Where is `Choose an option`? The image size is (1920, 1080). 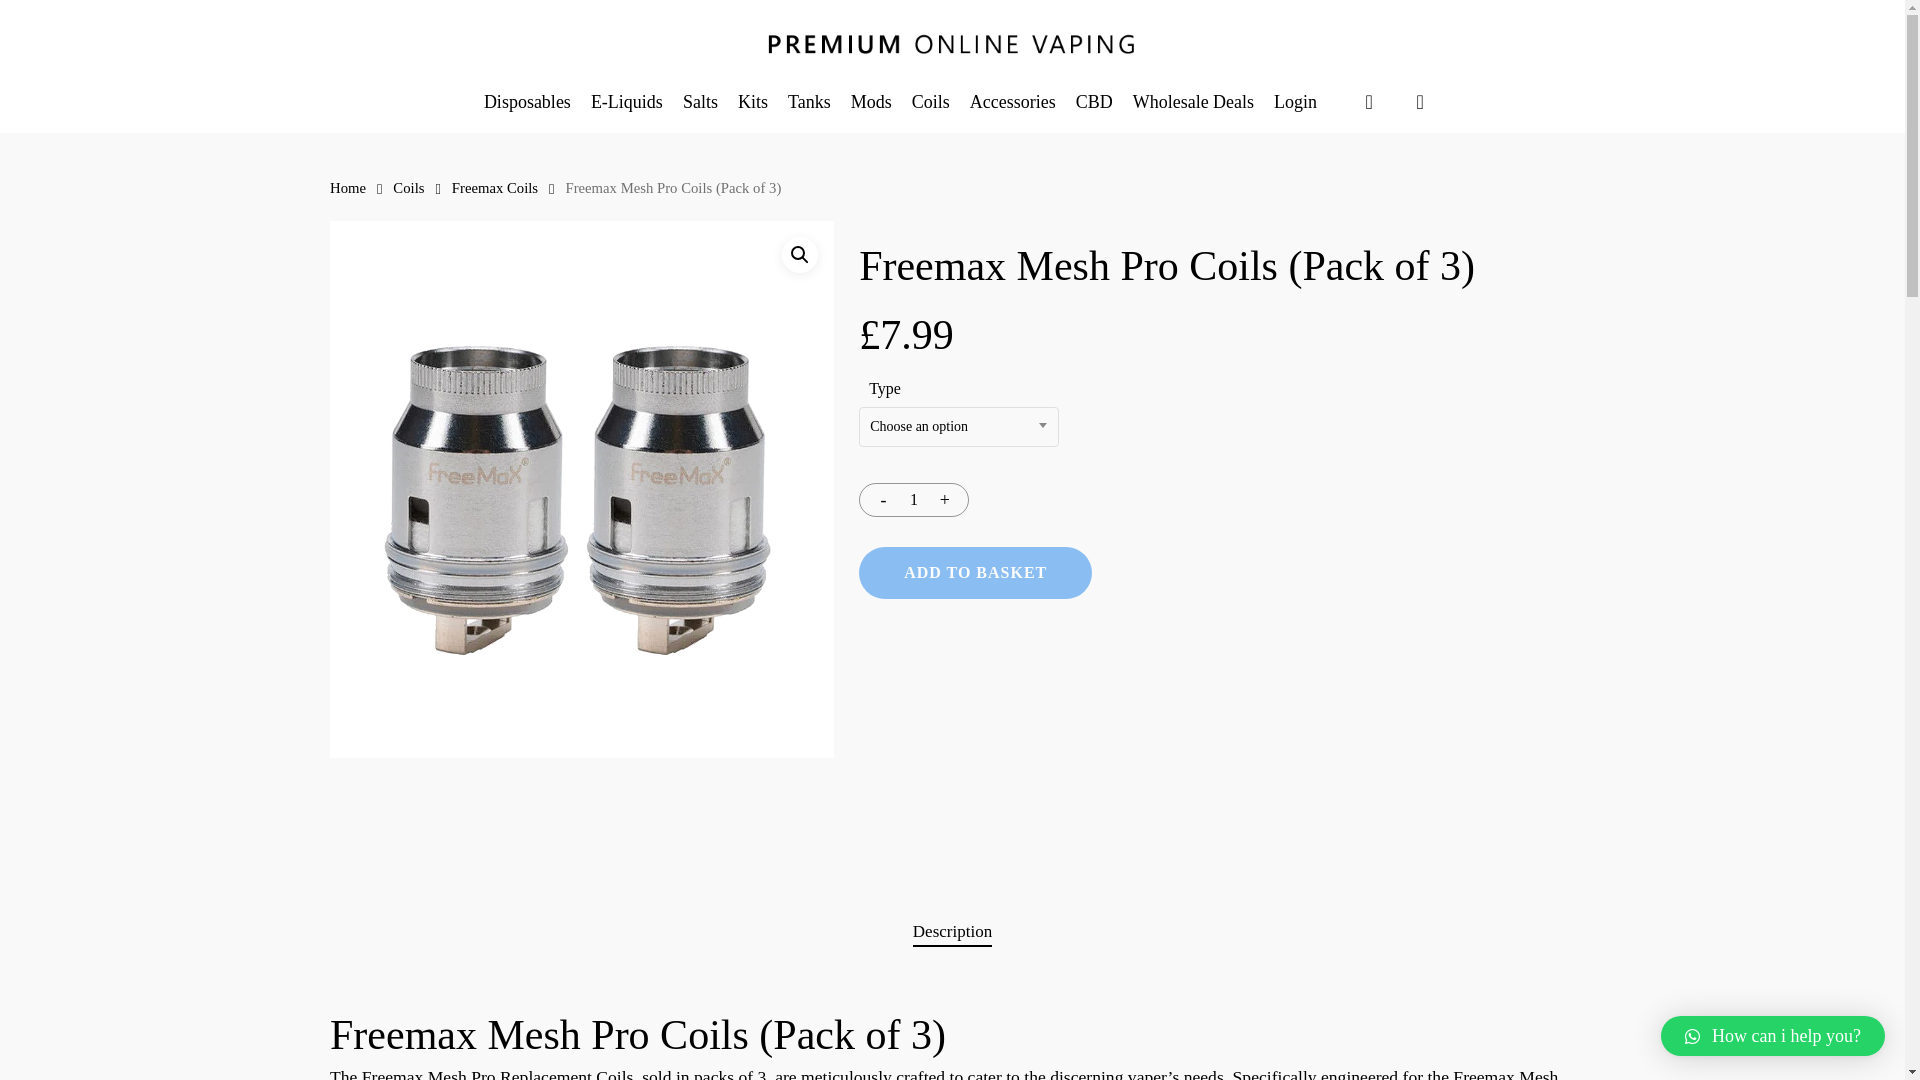 Choose an option is located at coordinates (958, 426).